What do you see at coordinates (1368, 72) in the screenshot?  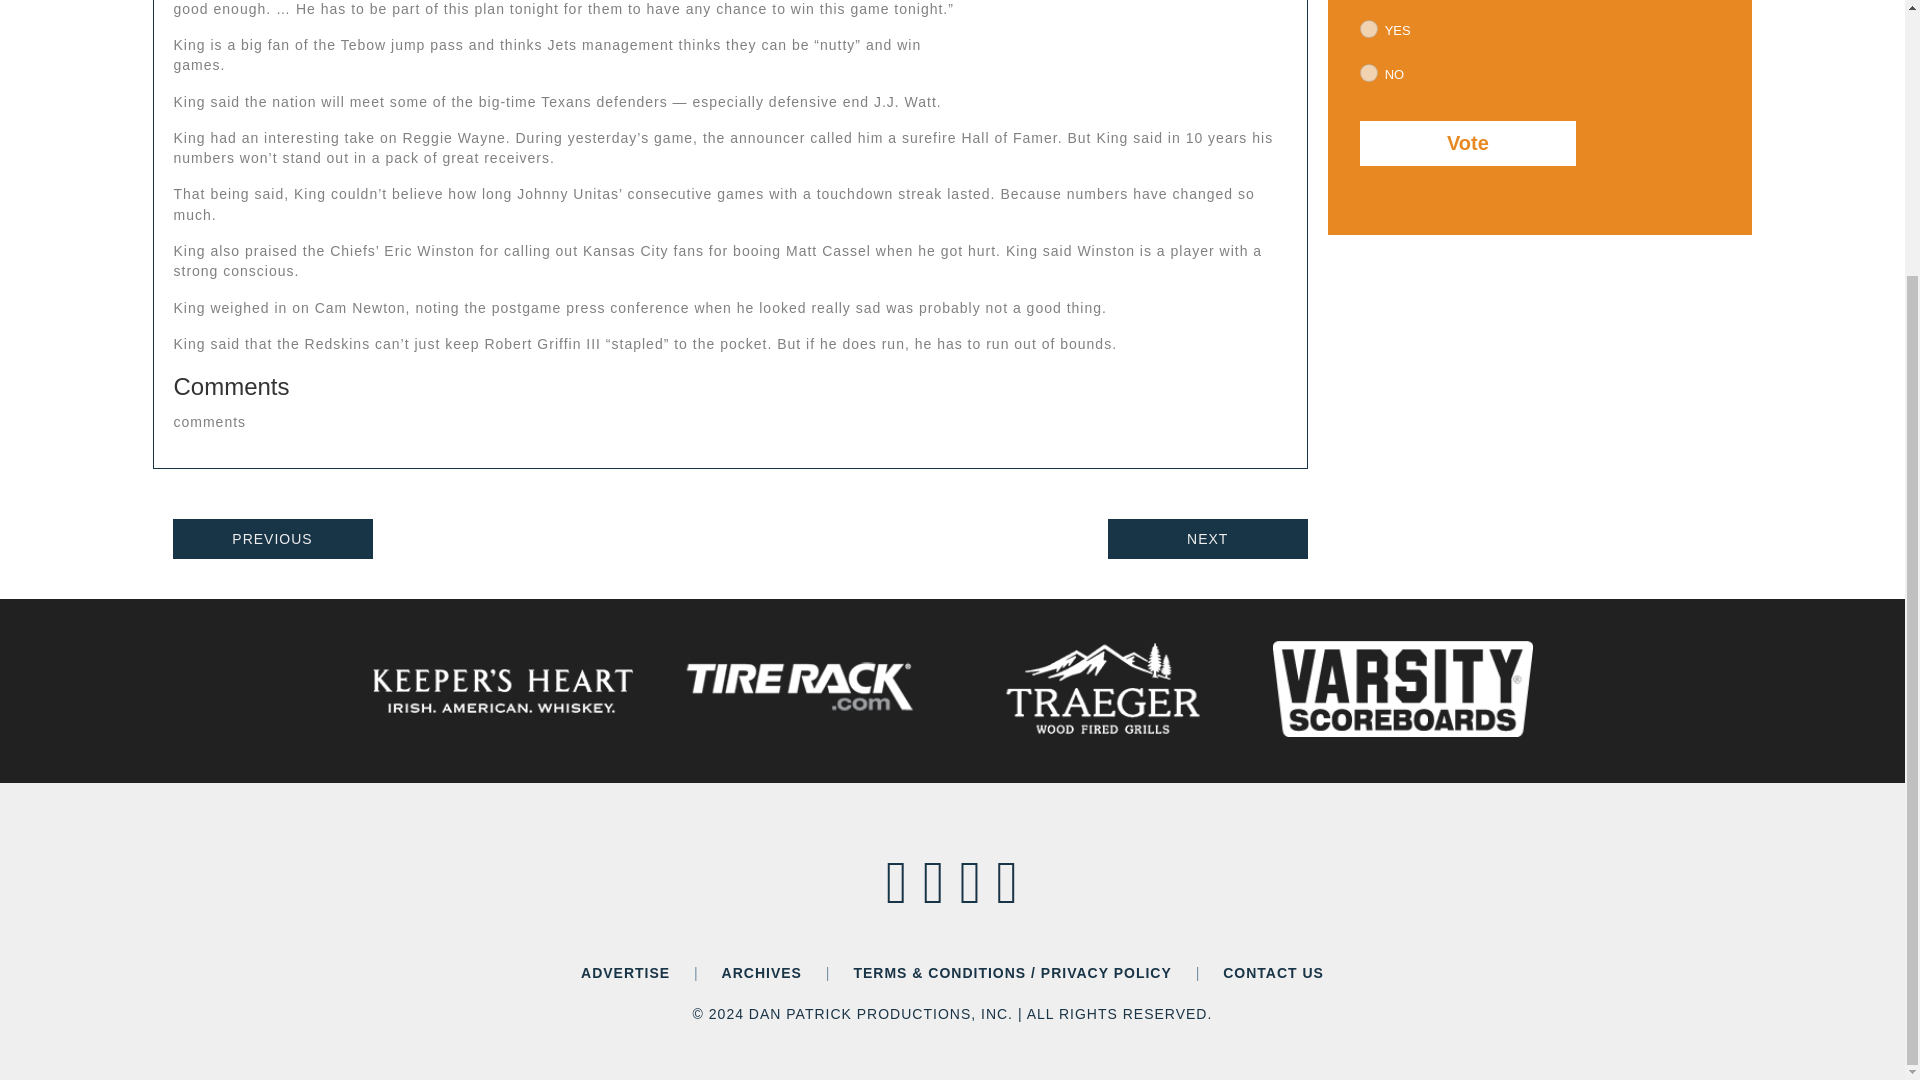 I see `63381893` at bounding box center [1368, 72].